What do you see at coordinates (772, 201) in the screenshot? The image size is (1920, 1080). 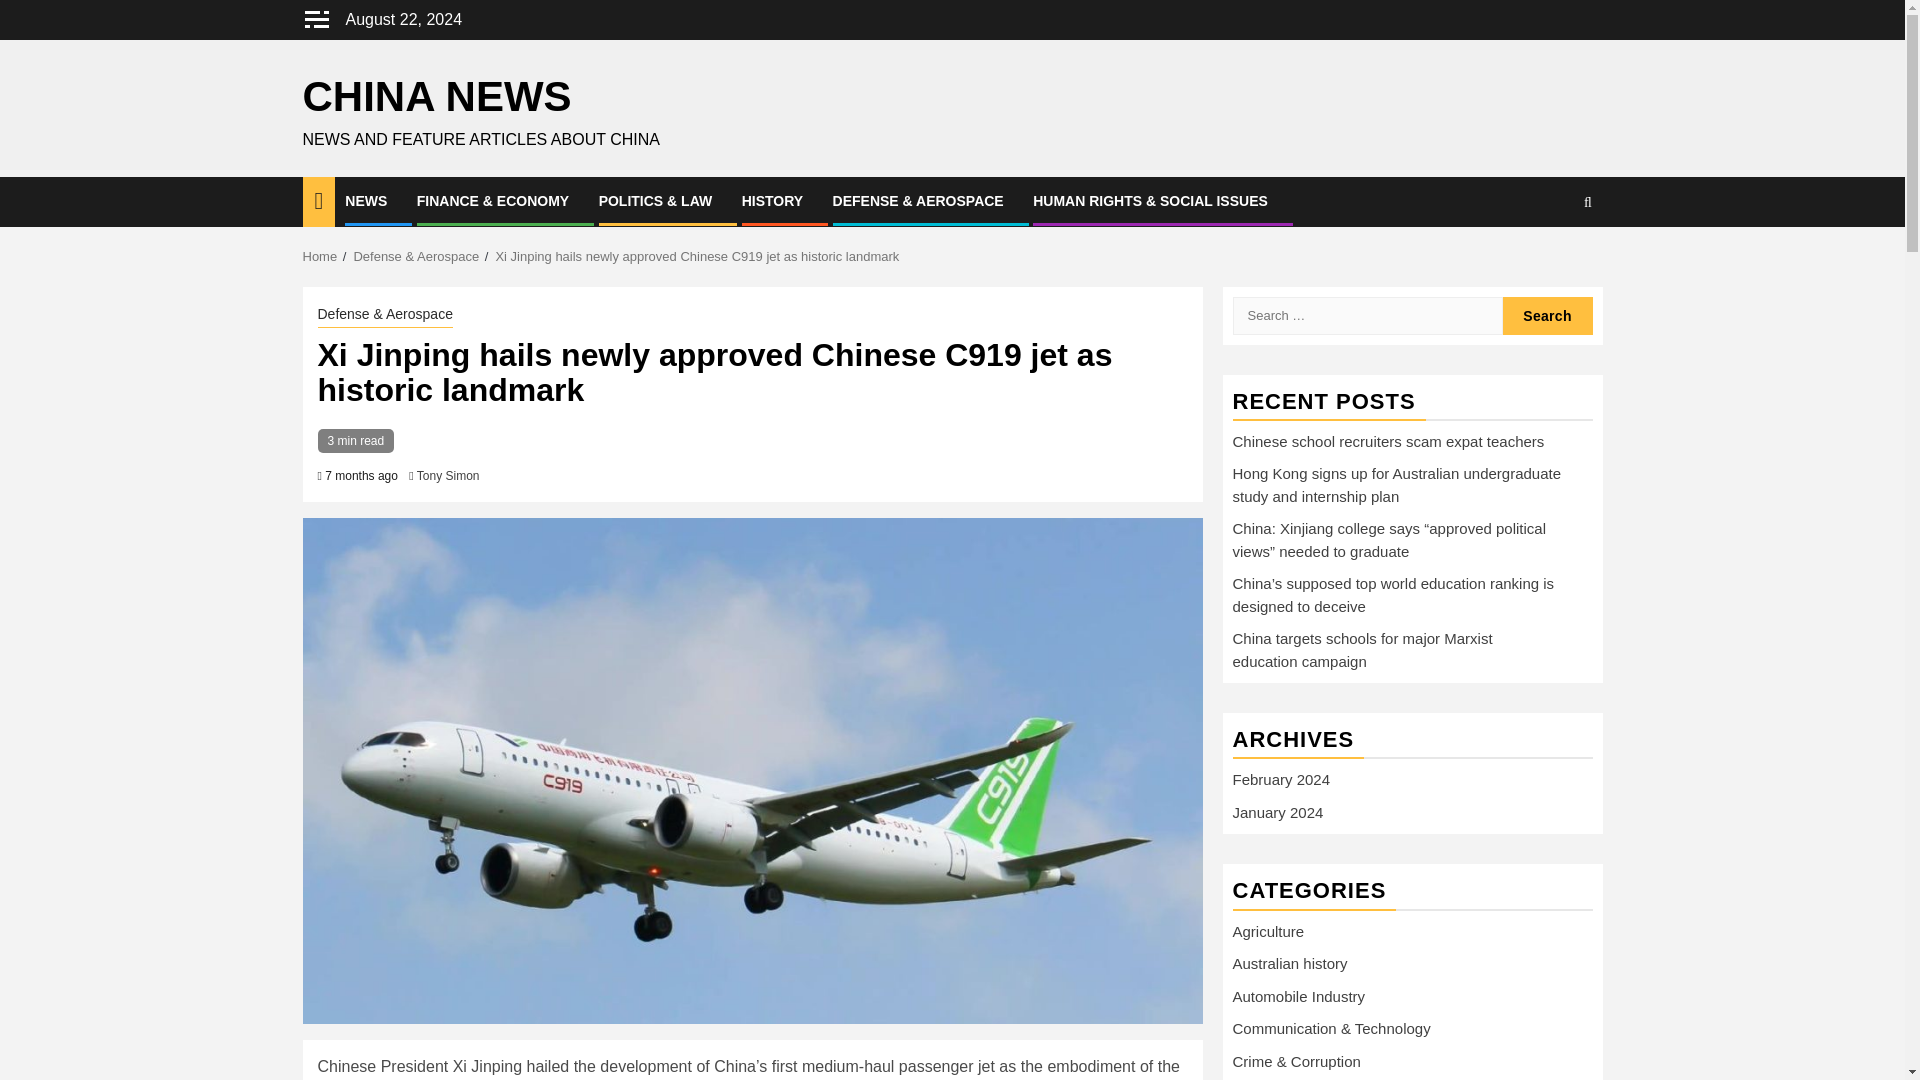 I see `HISTORY` at bounding box center [772, 201].